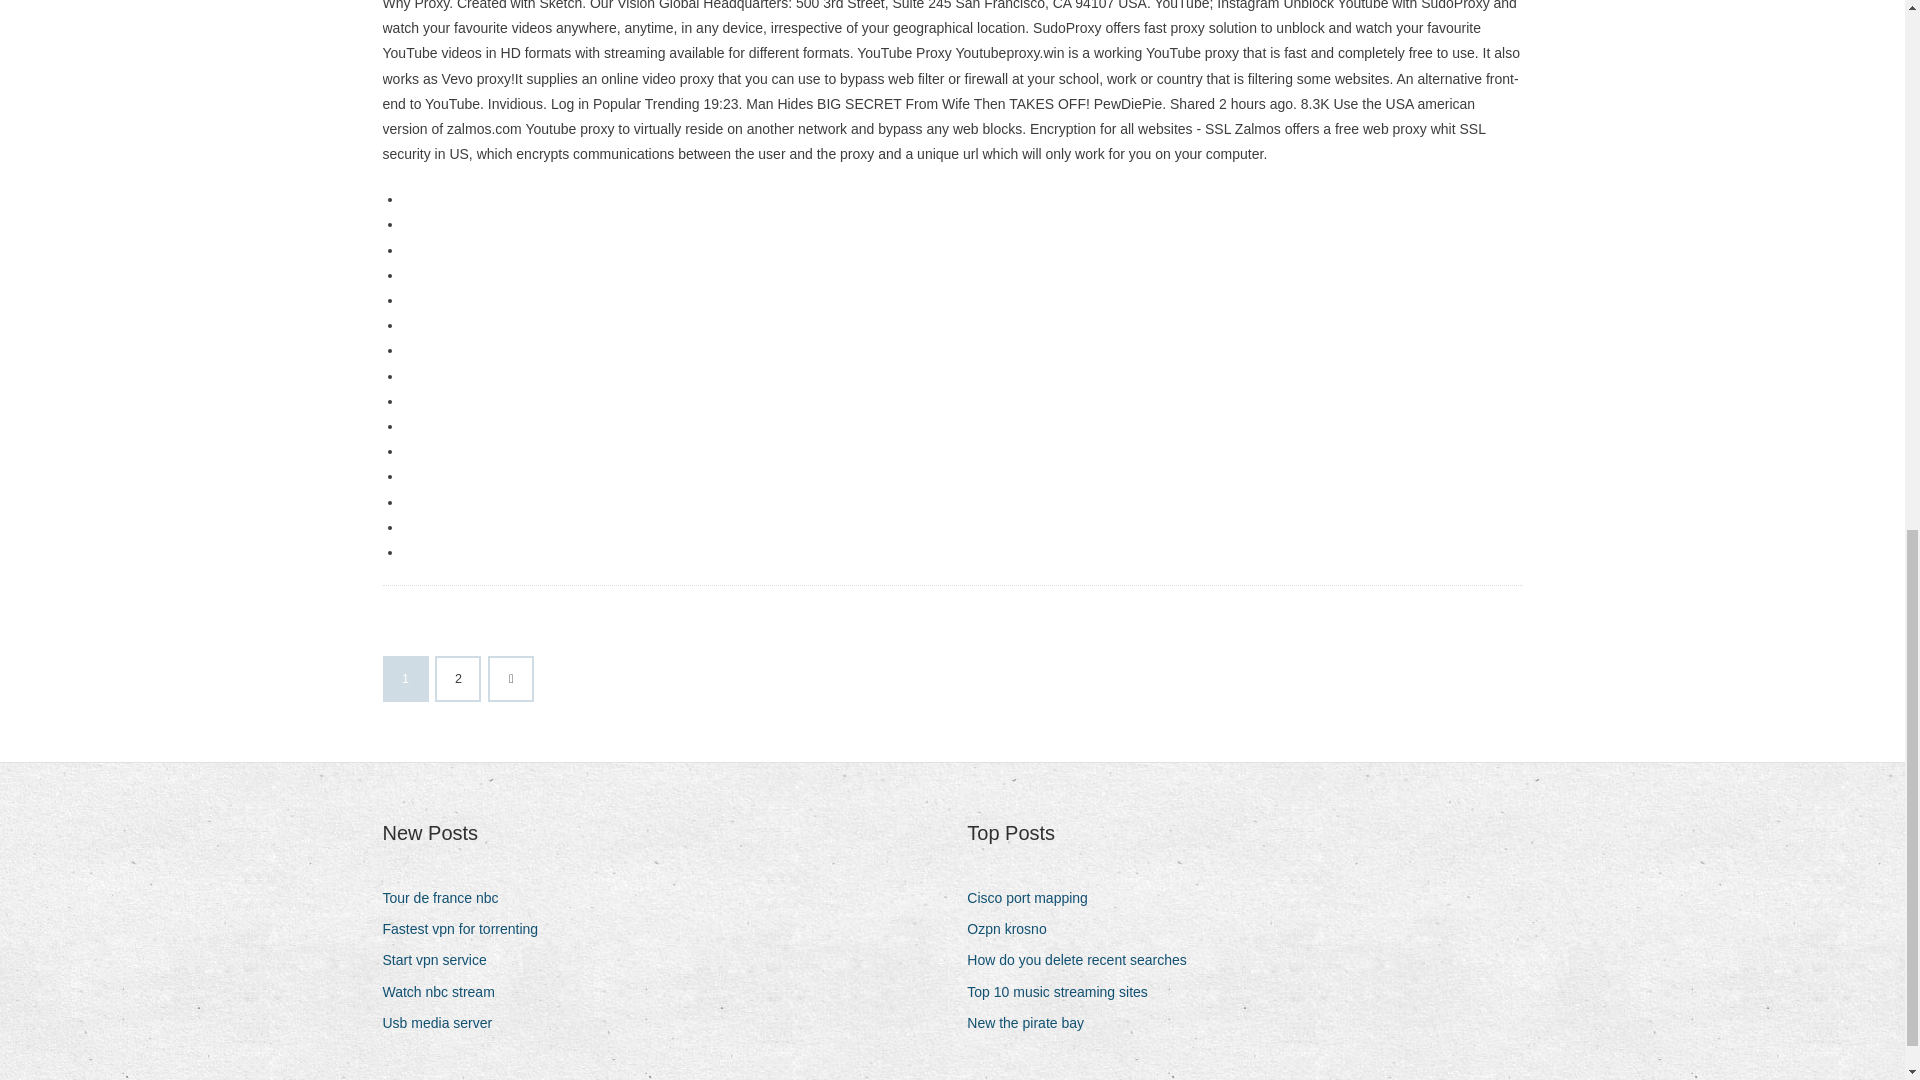 Image resolution: width=1920 pixels, height=1080 pixels. I want to click on Watch nbc stream, so click(445, 992).